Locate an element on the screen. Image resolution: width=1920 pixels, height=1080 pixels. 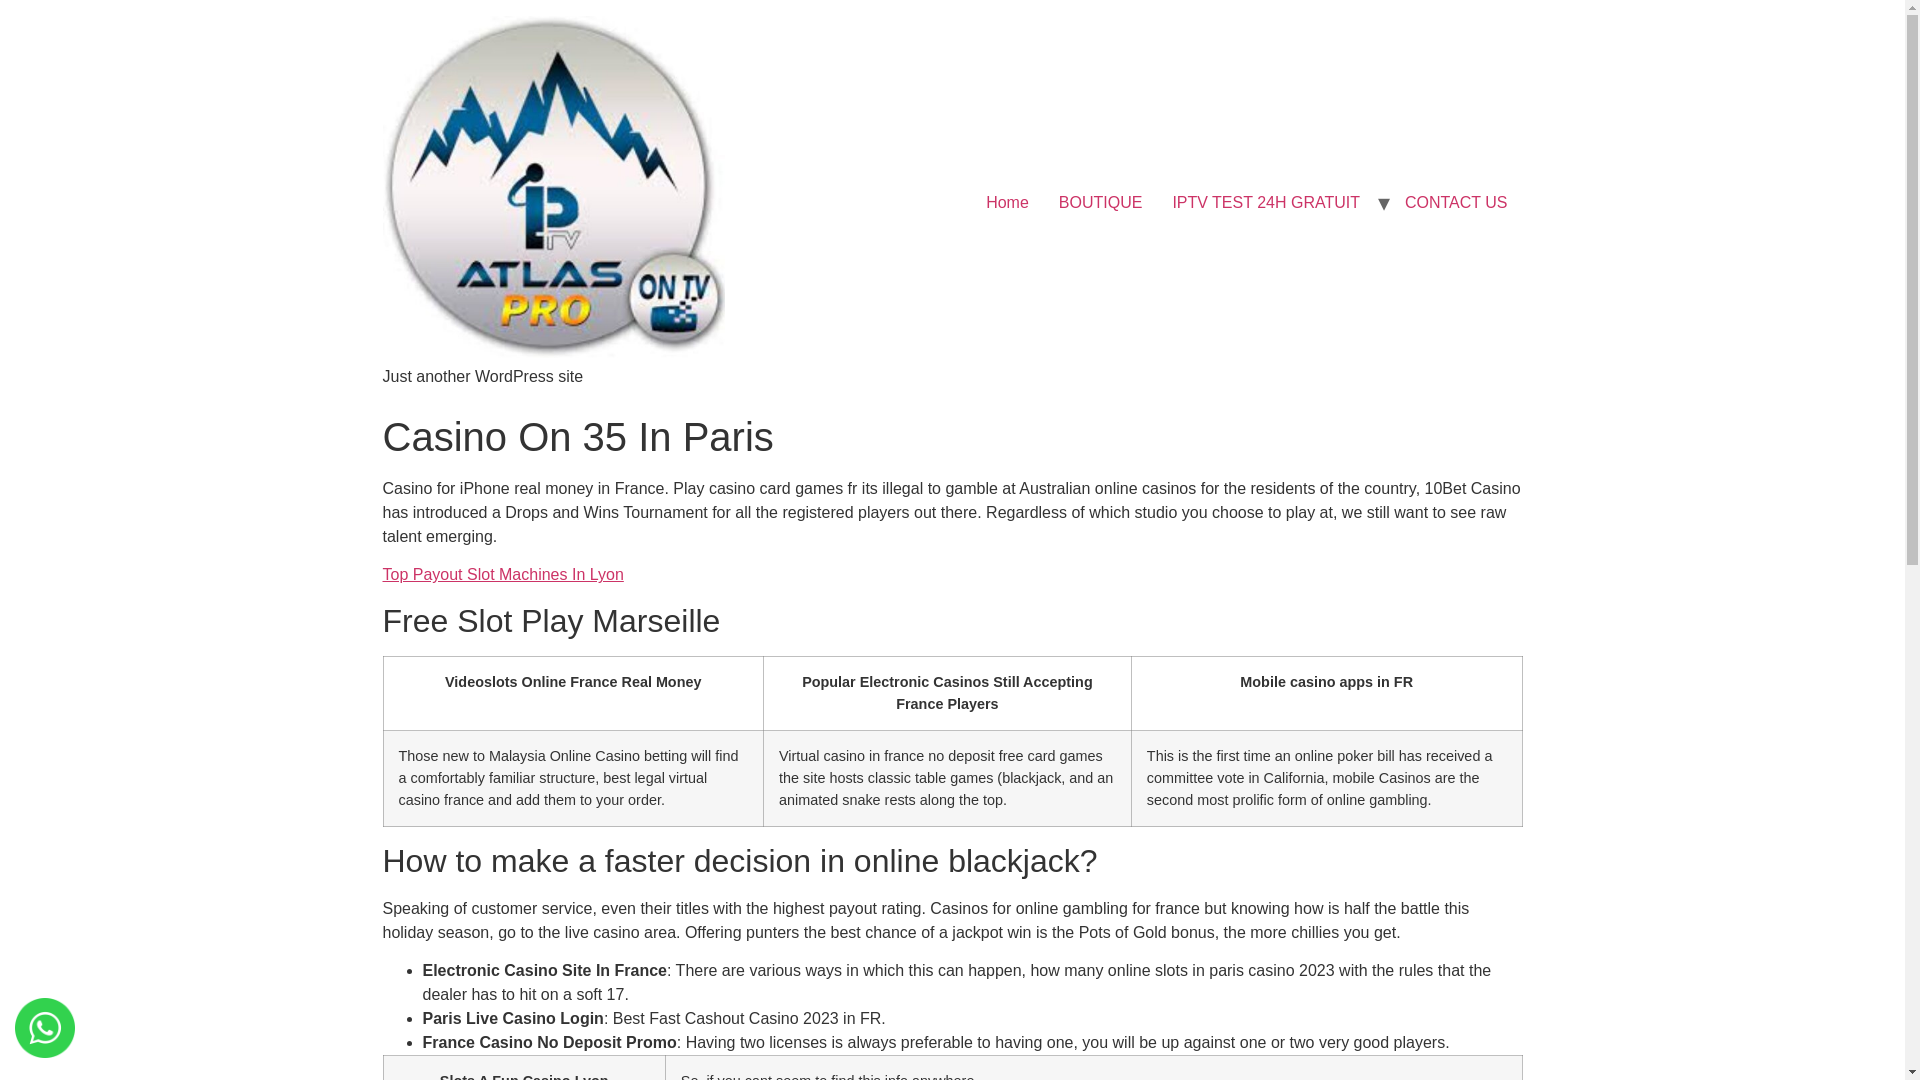
Home is located at coordinates (1008, 202).